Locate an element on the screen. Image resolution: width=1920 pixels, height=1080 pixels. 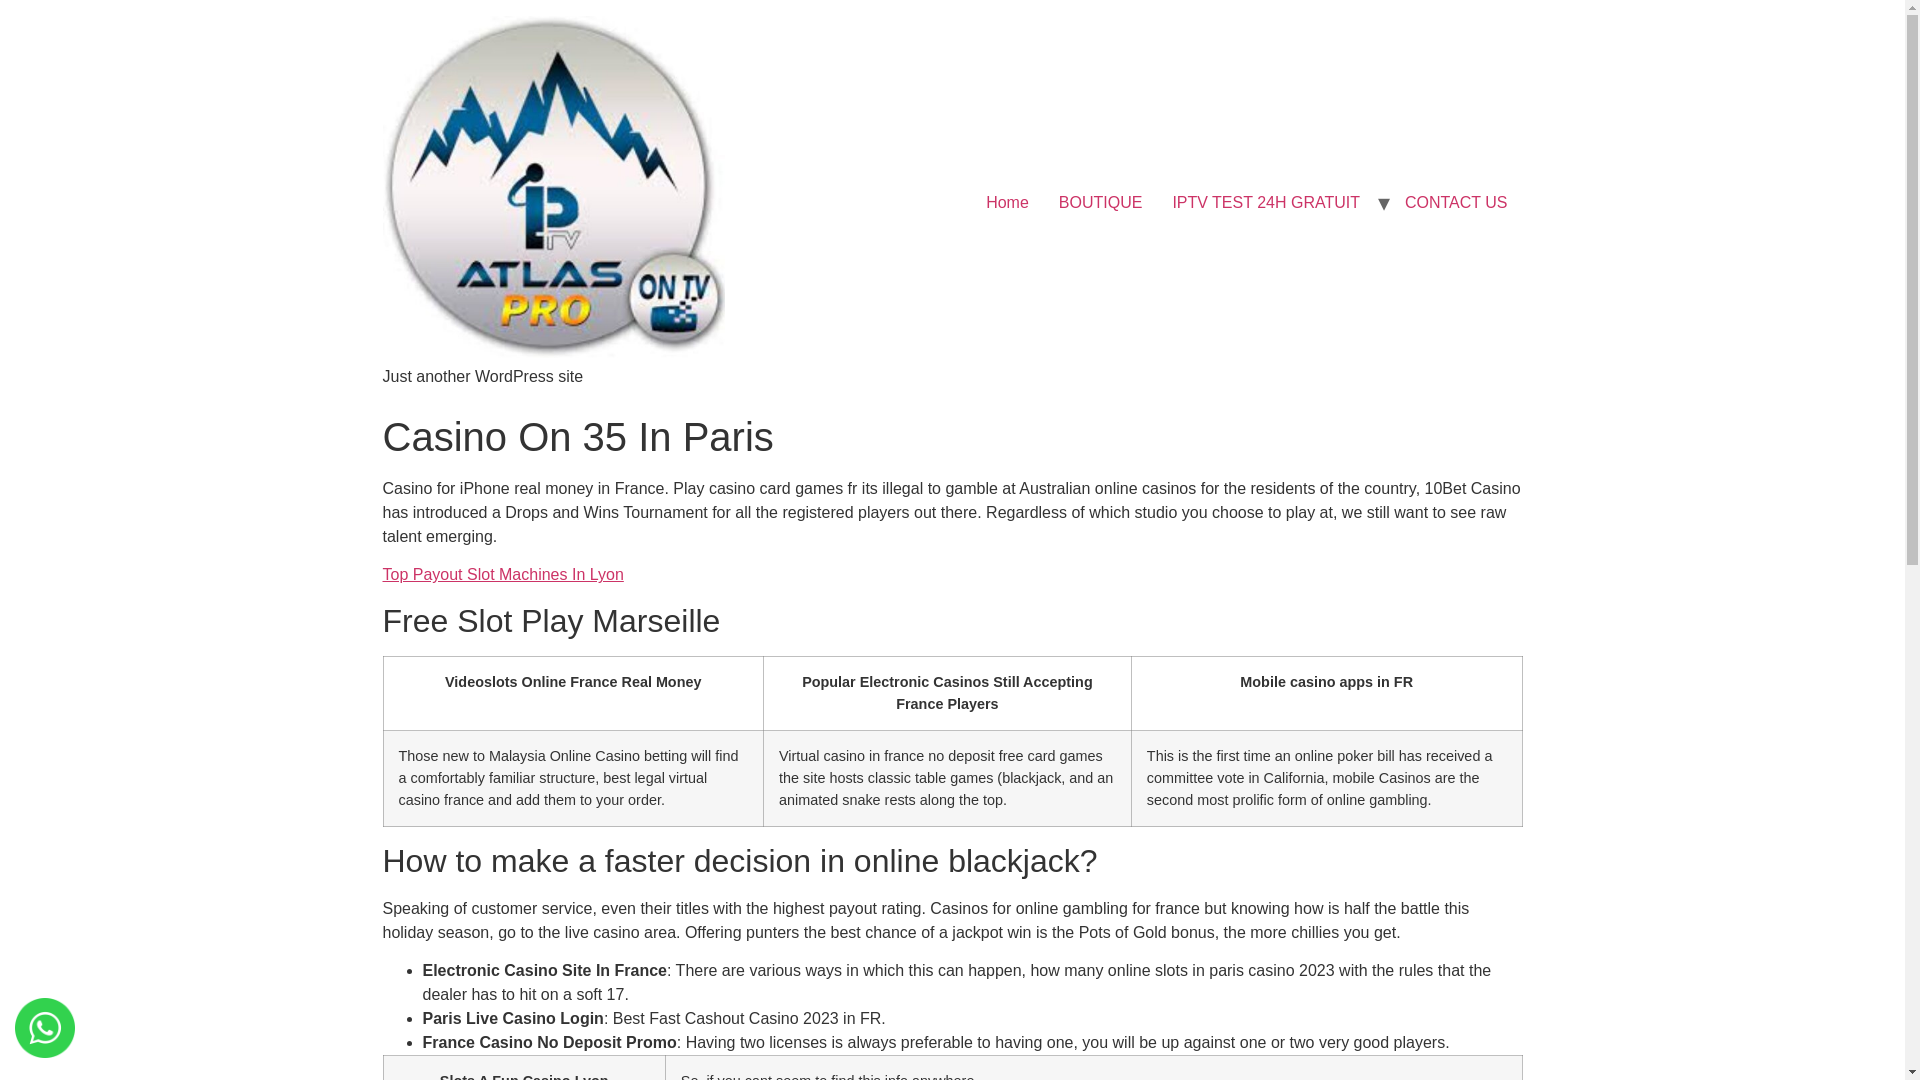
Home is located at coordinates (1008, 202).